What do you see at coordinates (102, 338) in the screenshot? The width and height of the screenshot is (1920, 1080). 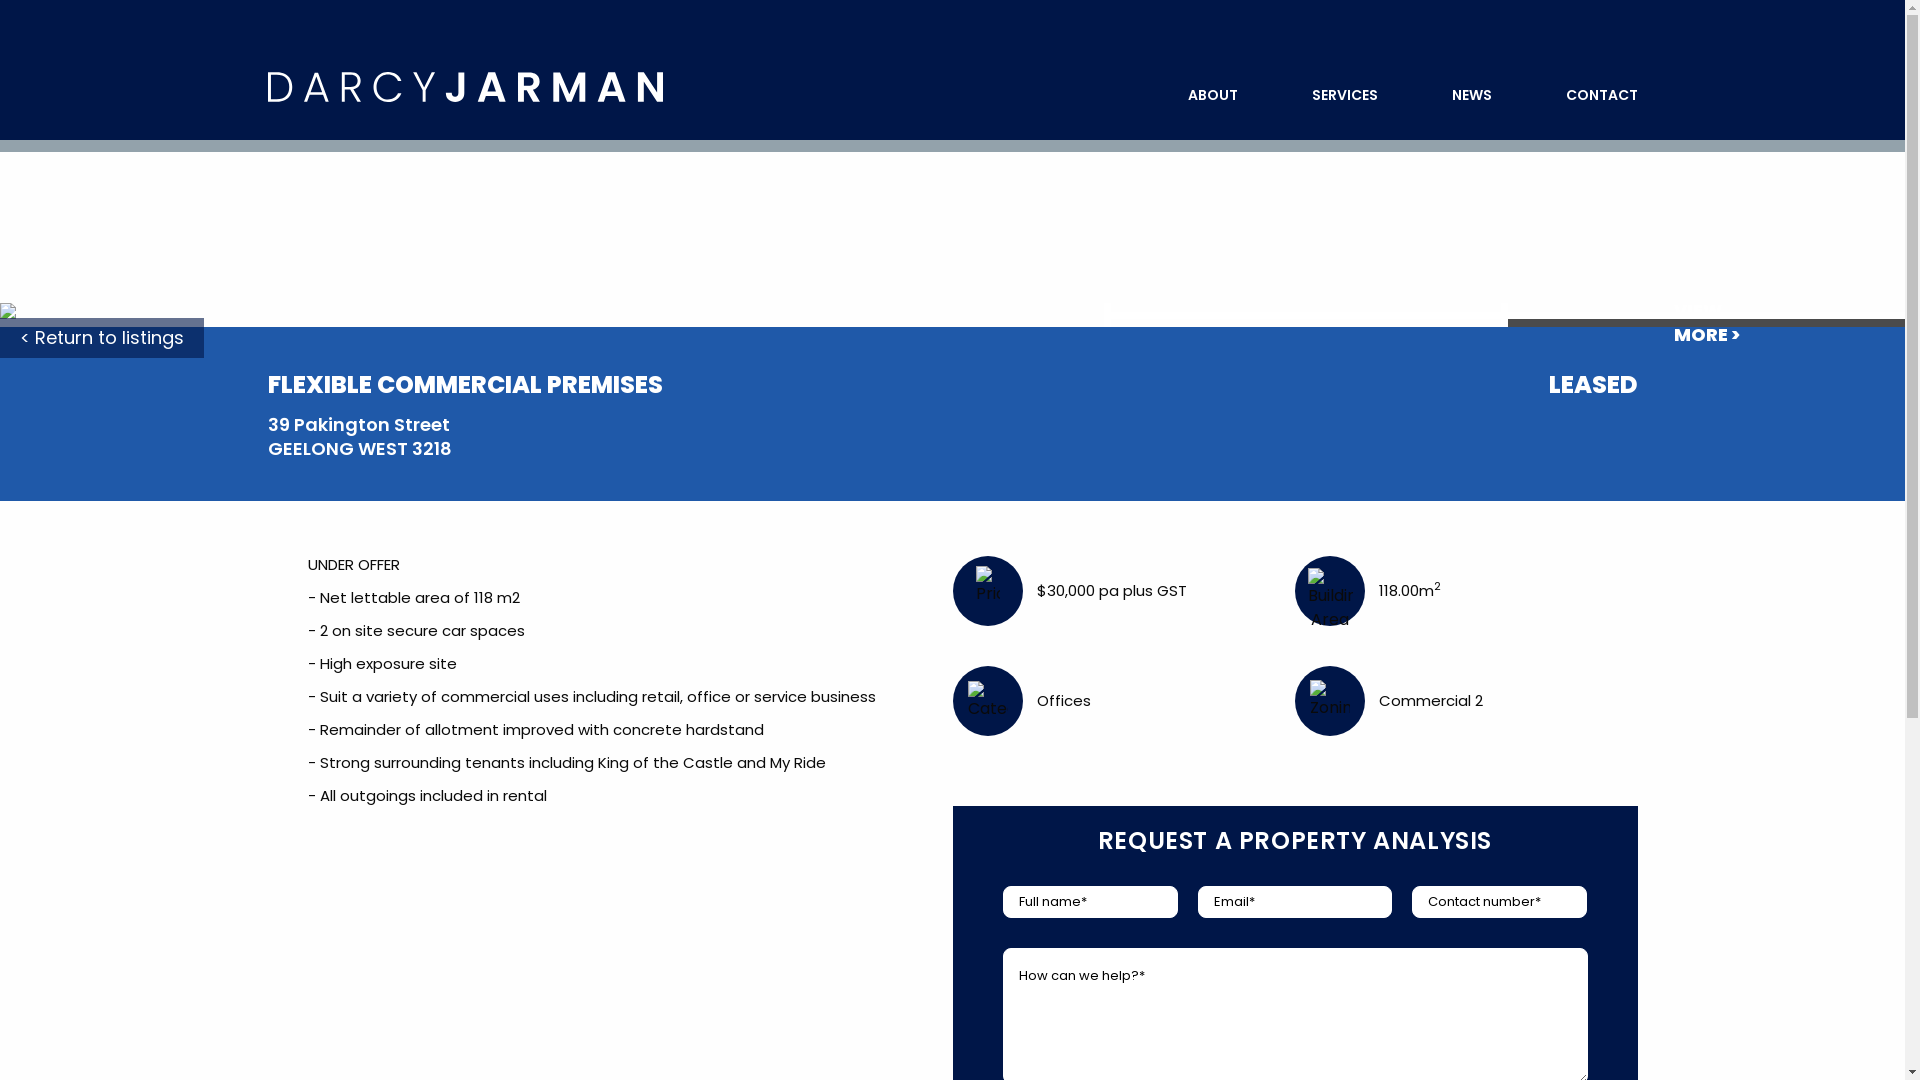 I see `< Return to listings` at bounding box center [102, 338].